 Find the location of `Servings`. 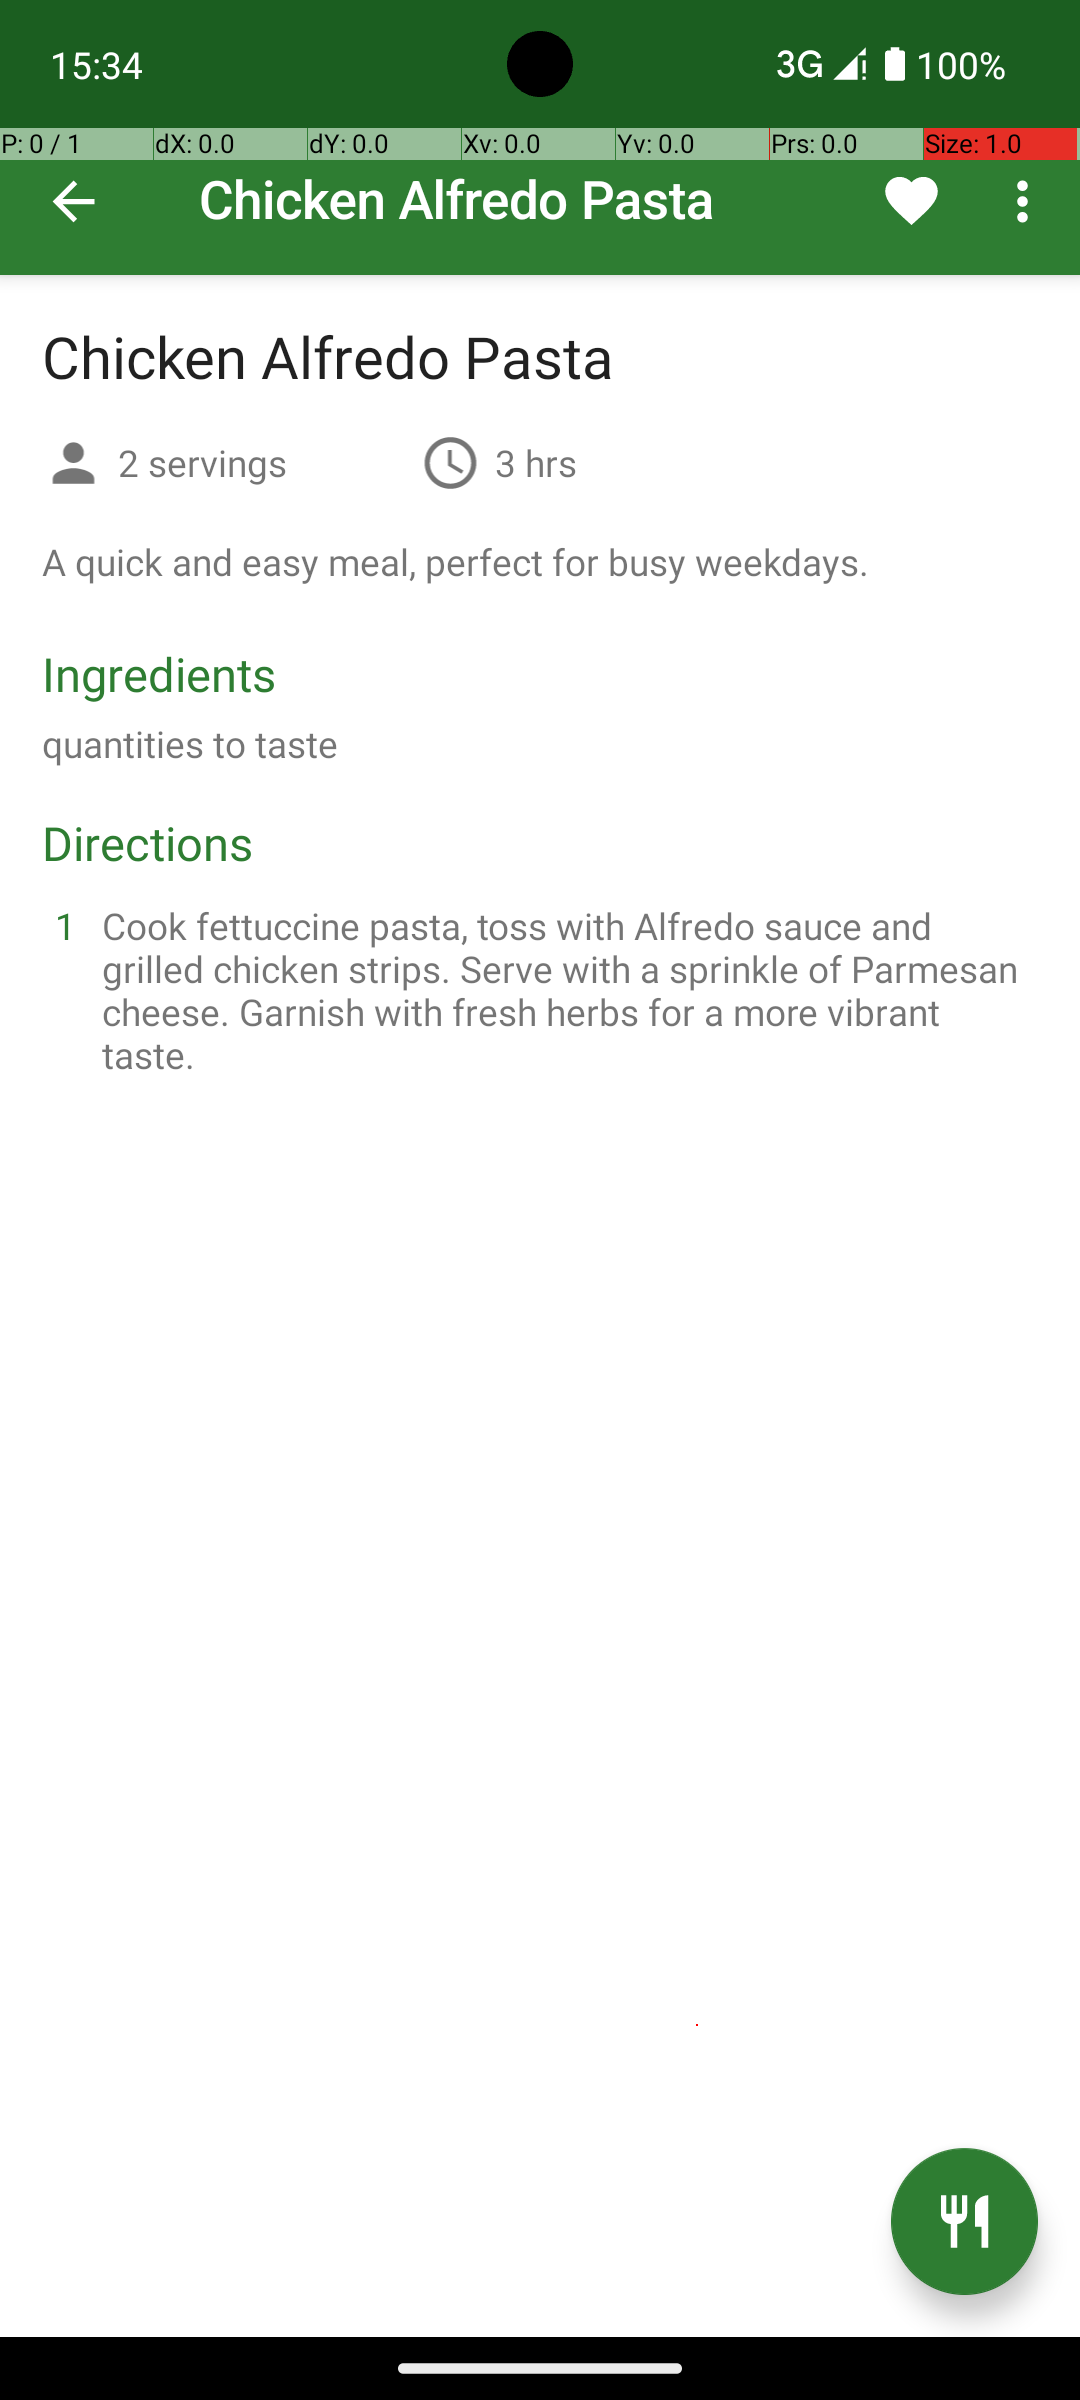

Servings is located at coordinates (74, 466).